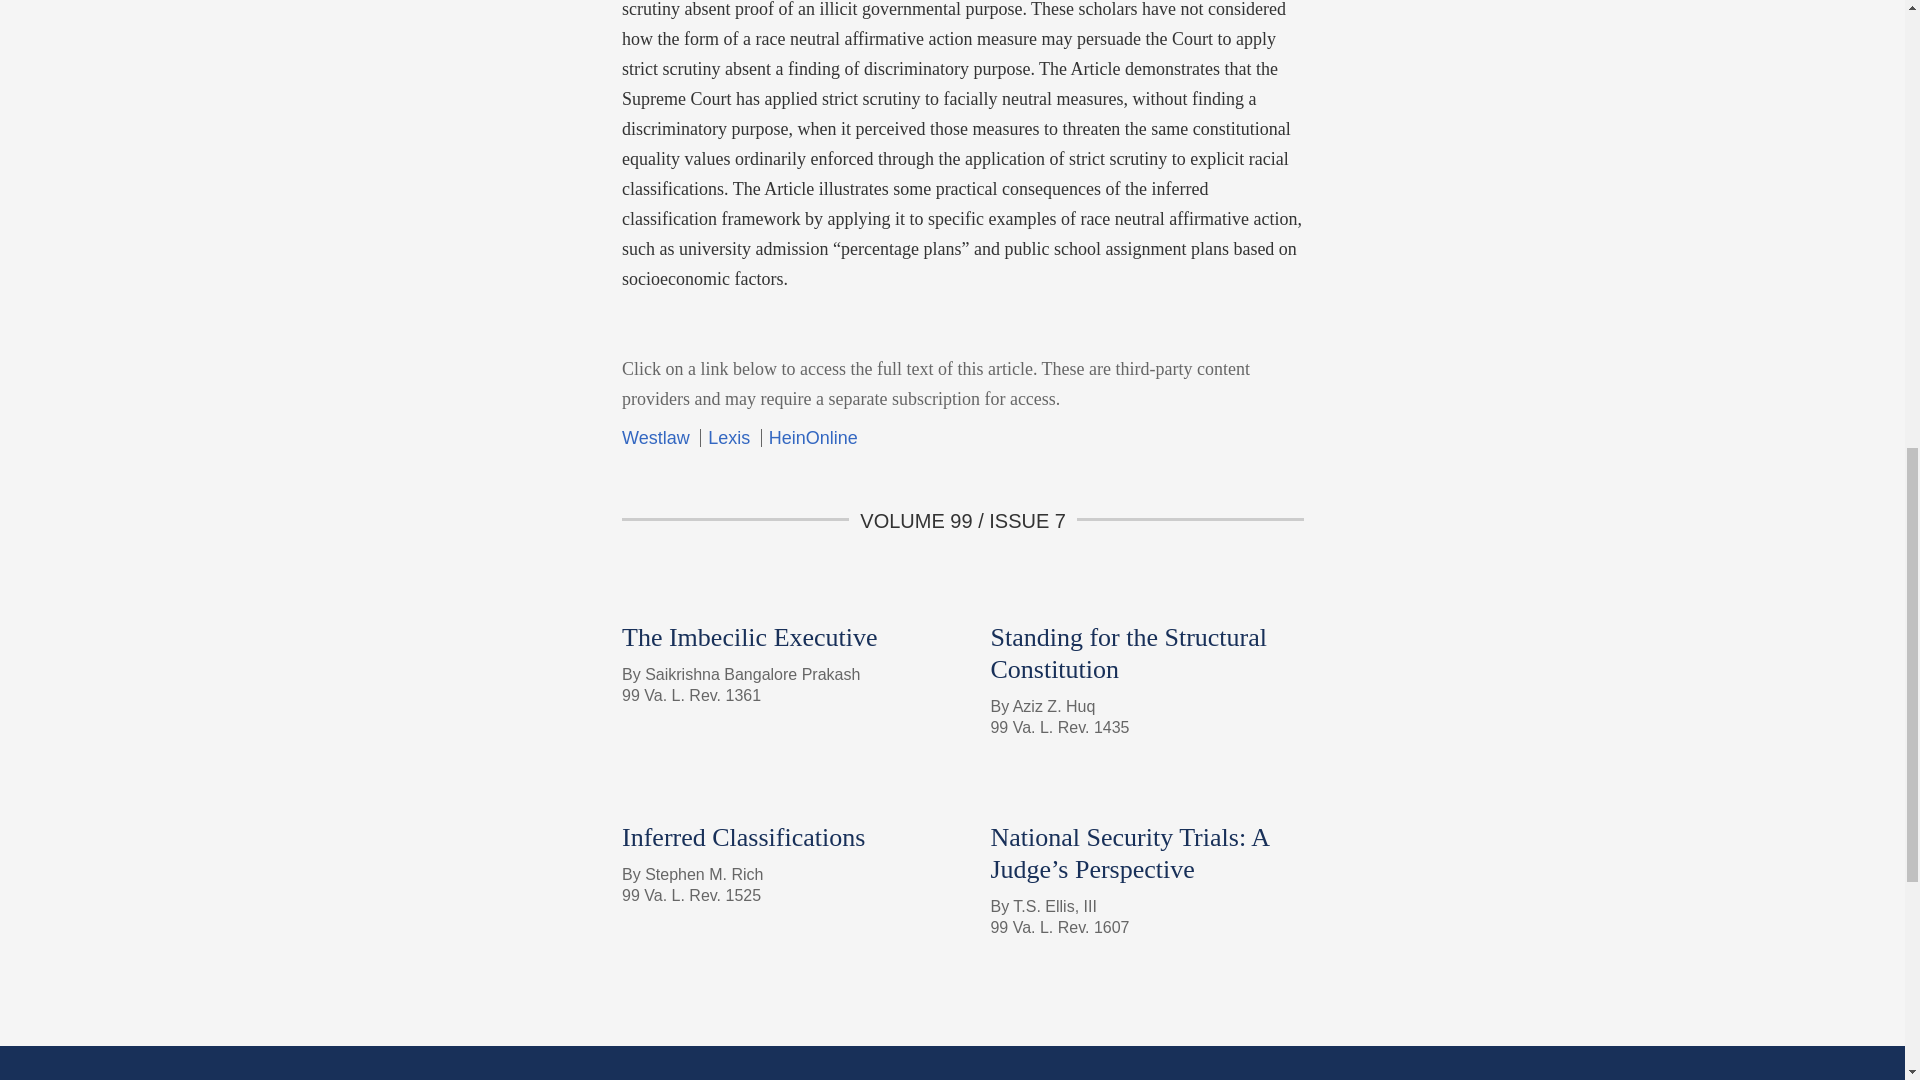 The width and height of the screenshot is (1920, 1080). I want to click on Westlaw, so click(658, 438).